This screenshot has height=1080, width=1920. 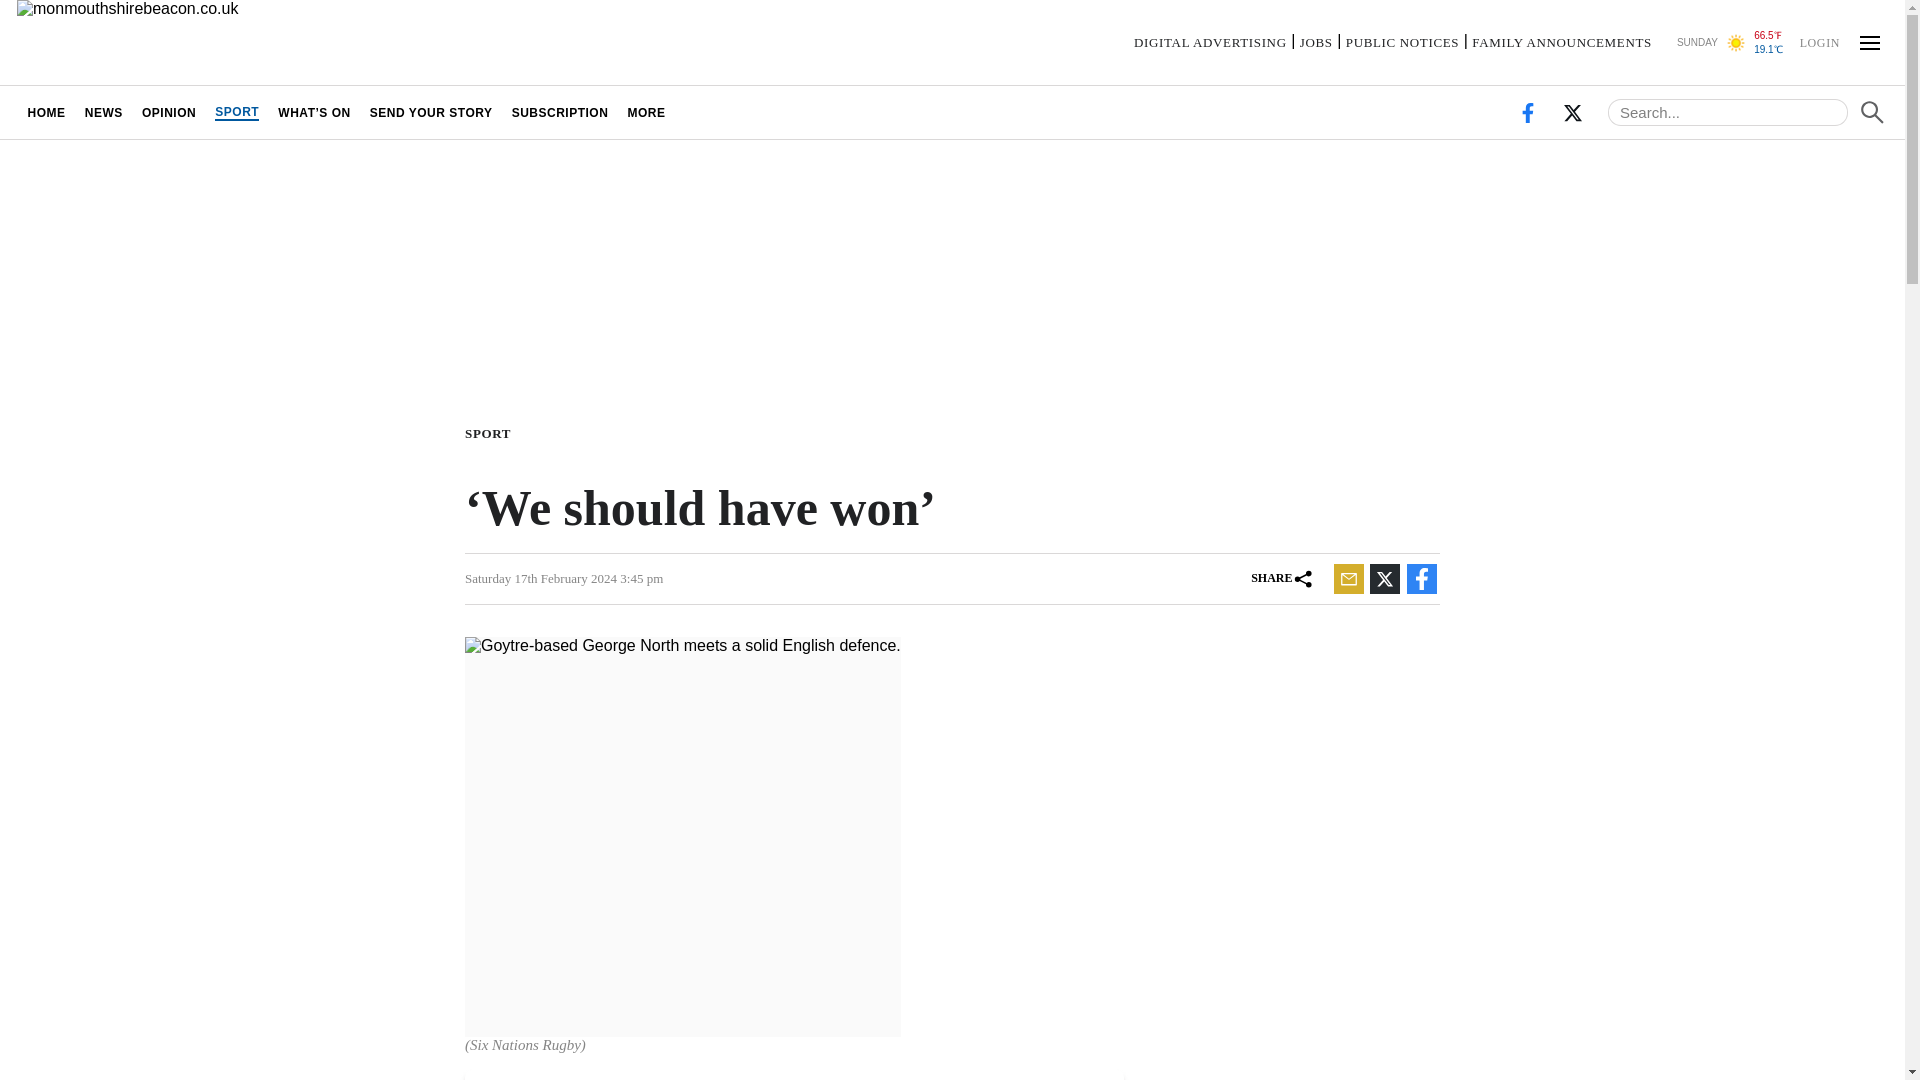 I want to click on FAMILY ANNOUNCEMENTS, so click(x=1562, y=42).